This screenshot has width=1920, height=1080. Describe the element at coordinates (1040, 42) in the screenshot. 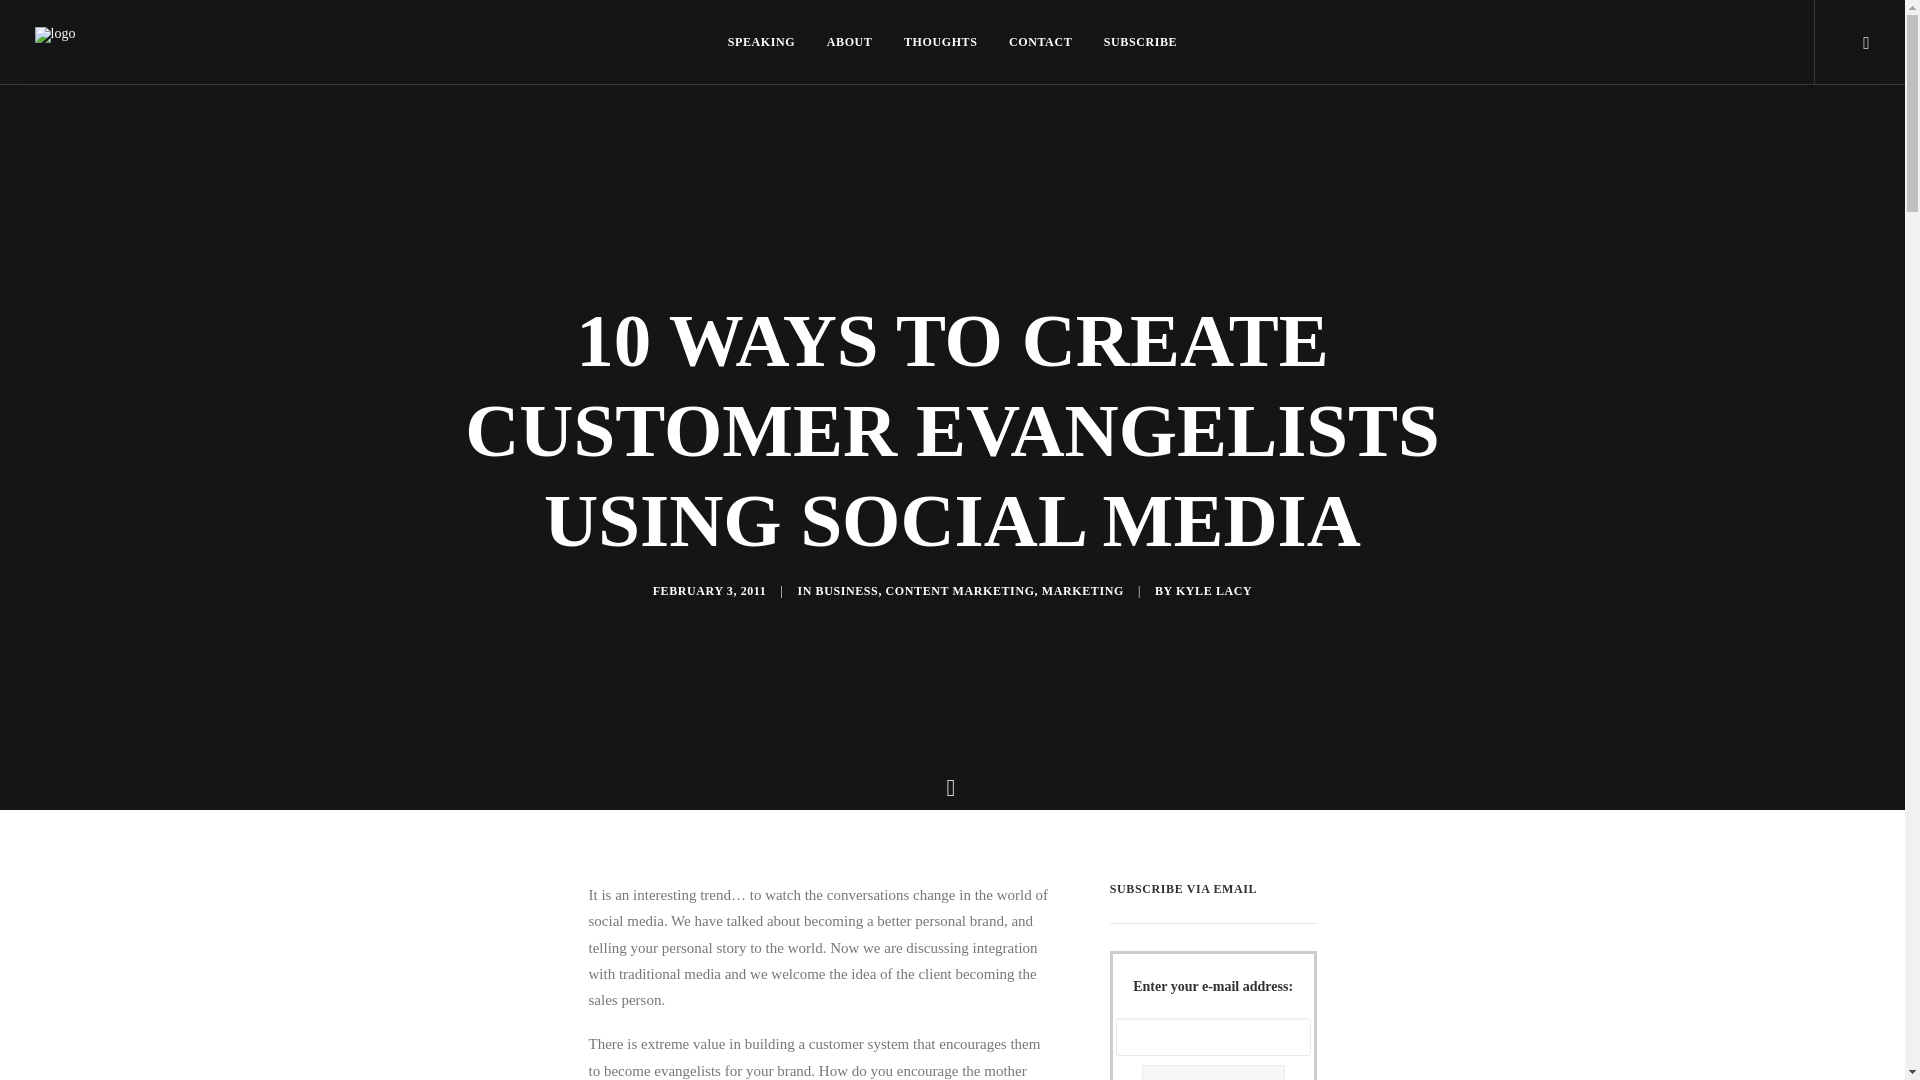

I see `Contact` at that location.